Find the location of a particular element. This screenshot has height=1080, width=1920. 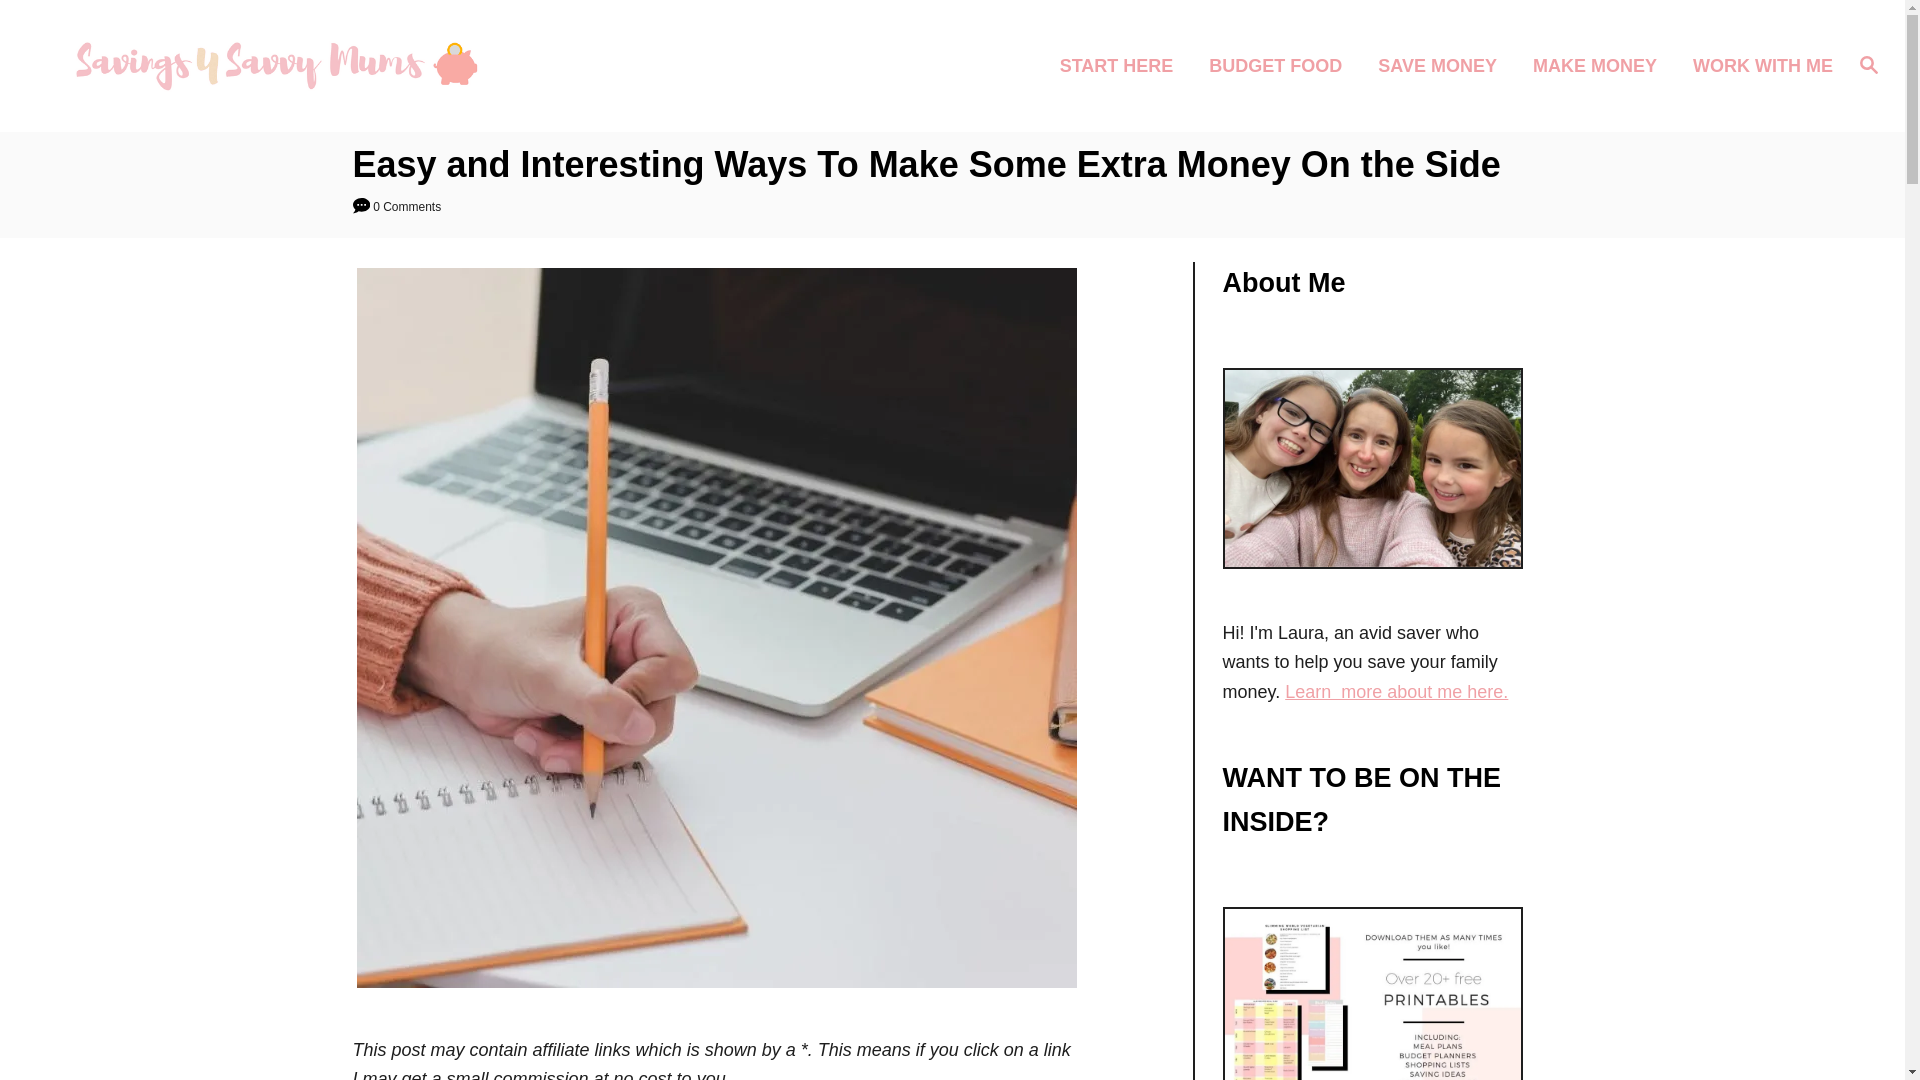

Savings 4 Savvy Mums is located at coordinates (270, 66).